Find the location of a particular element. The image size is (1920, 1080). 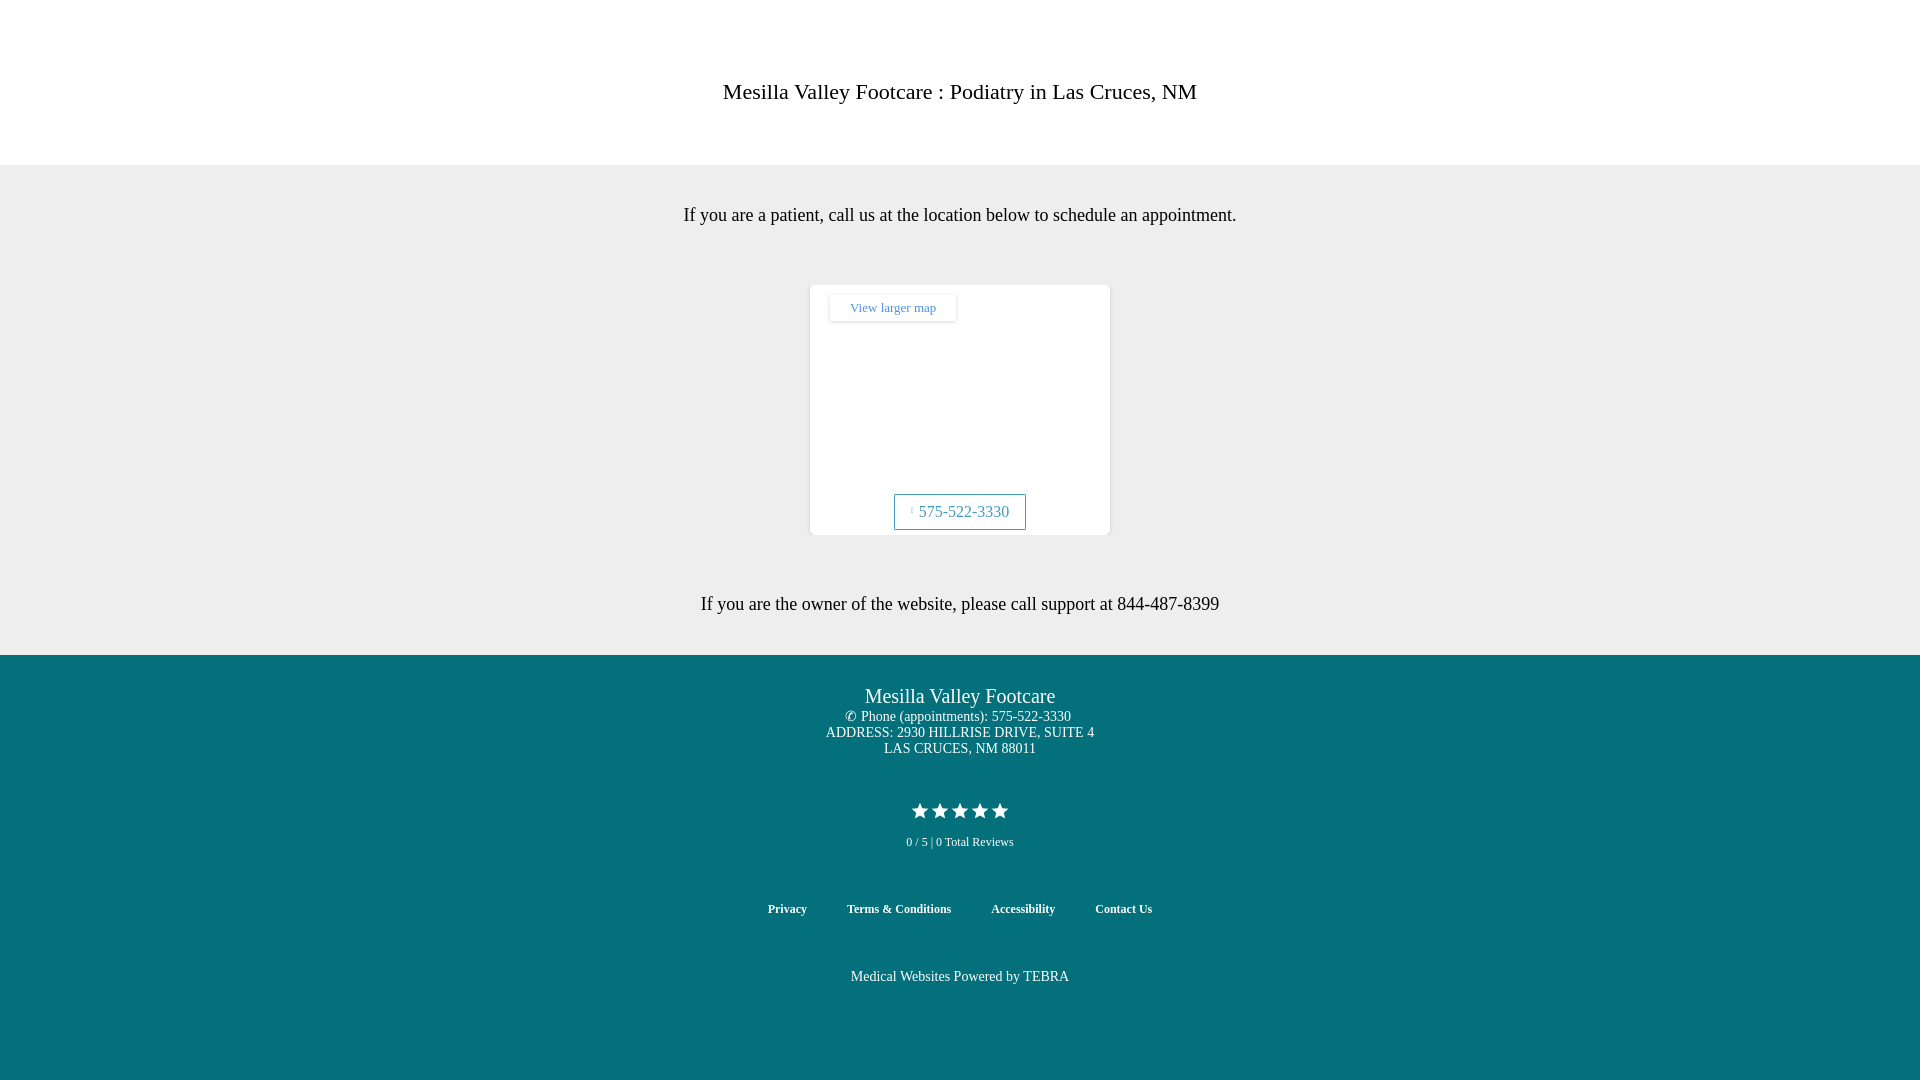

View larger map is located at coordinates (892, 307).